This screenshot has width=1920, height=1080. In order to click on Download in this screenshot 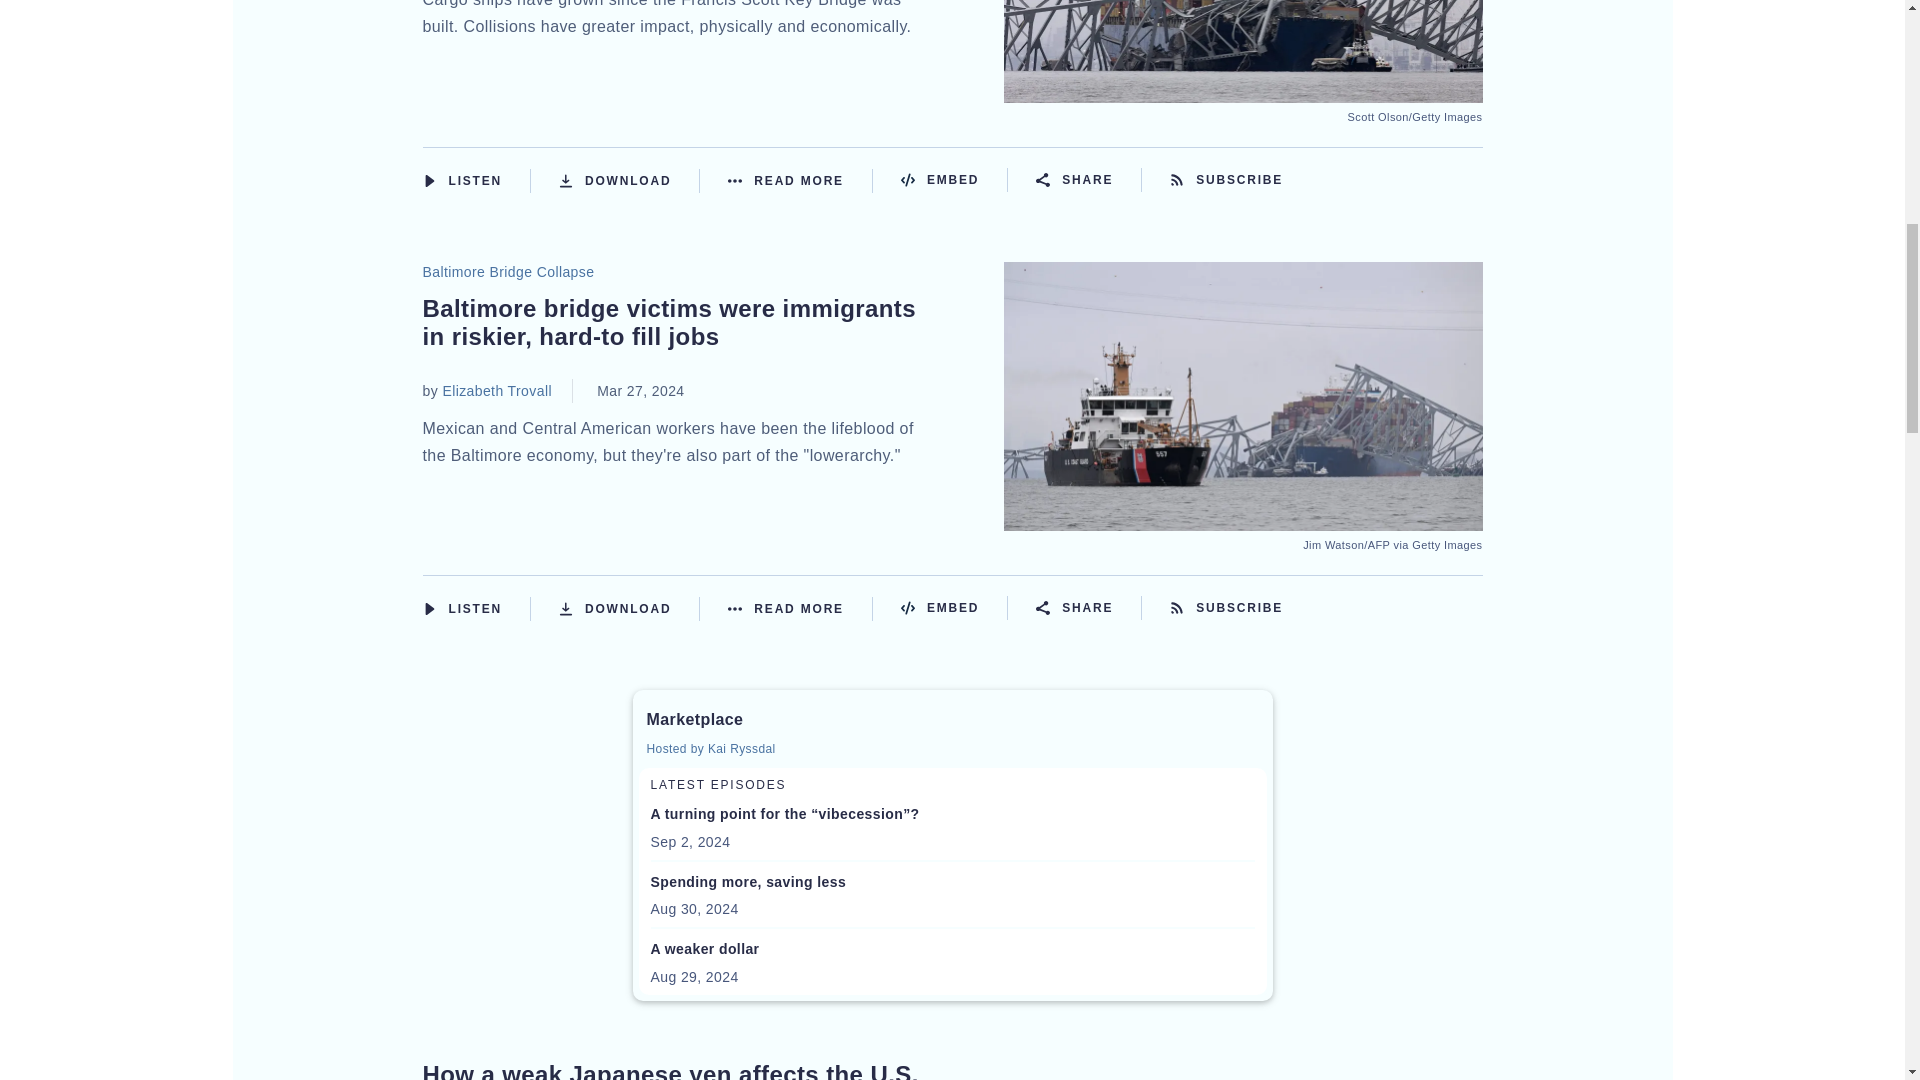, I will do `click(629, 180)`.